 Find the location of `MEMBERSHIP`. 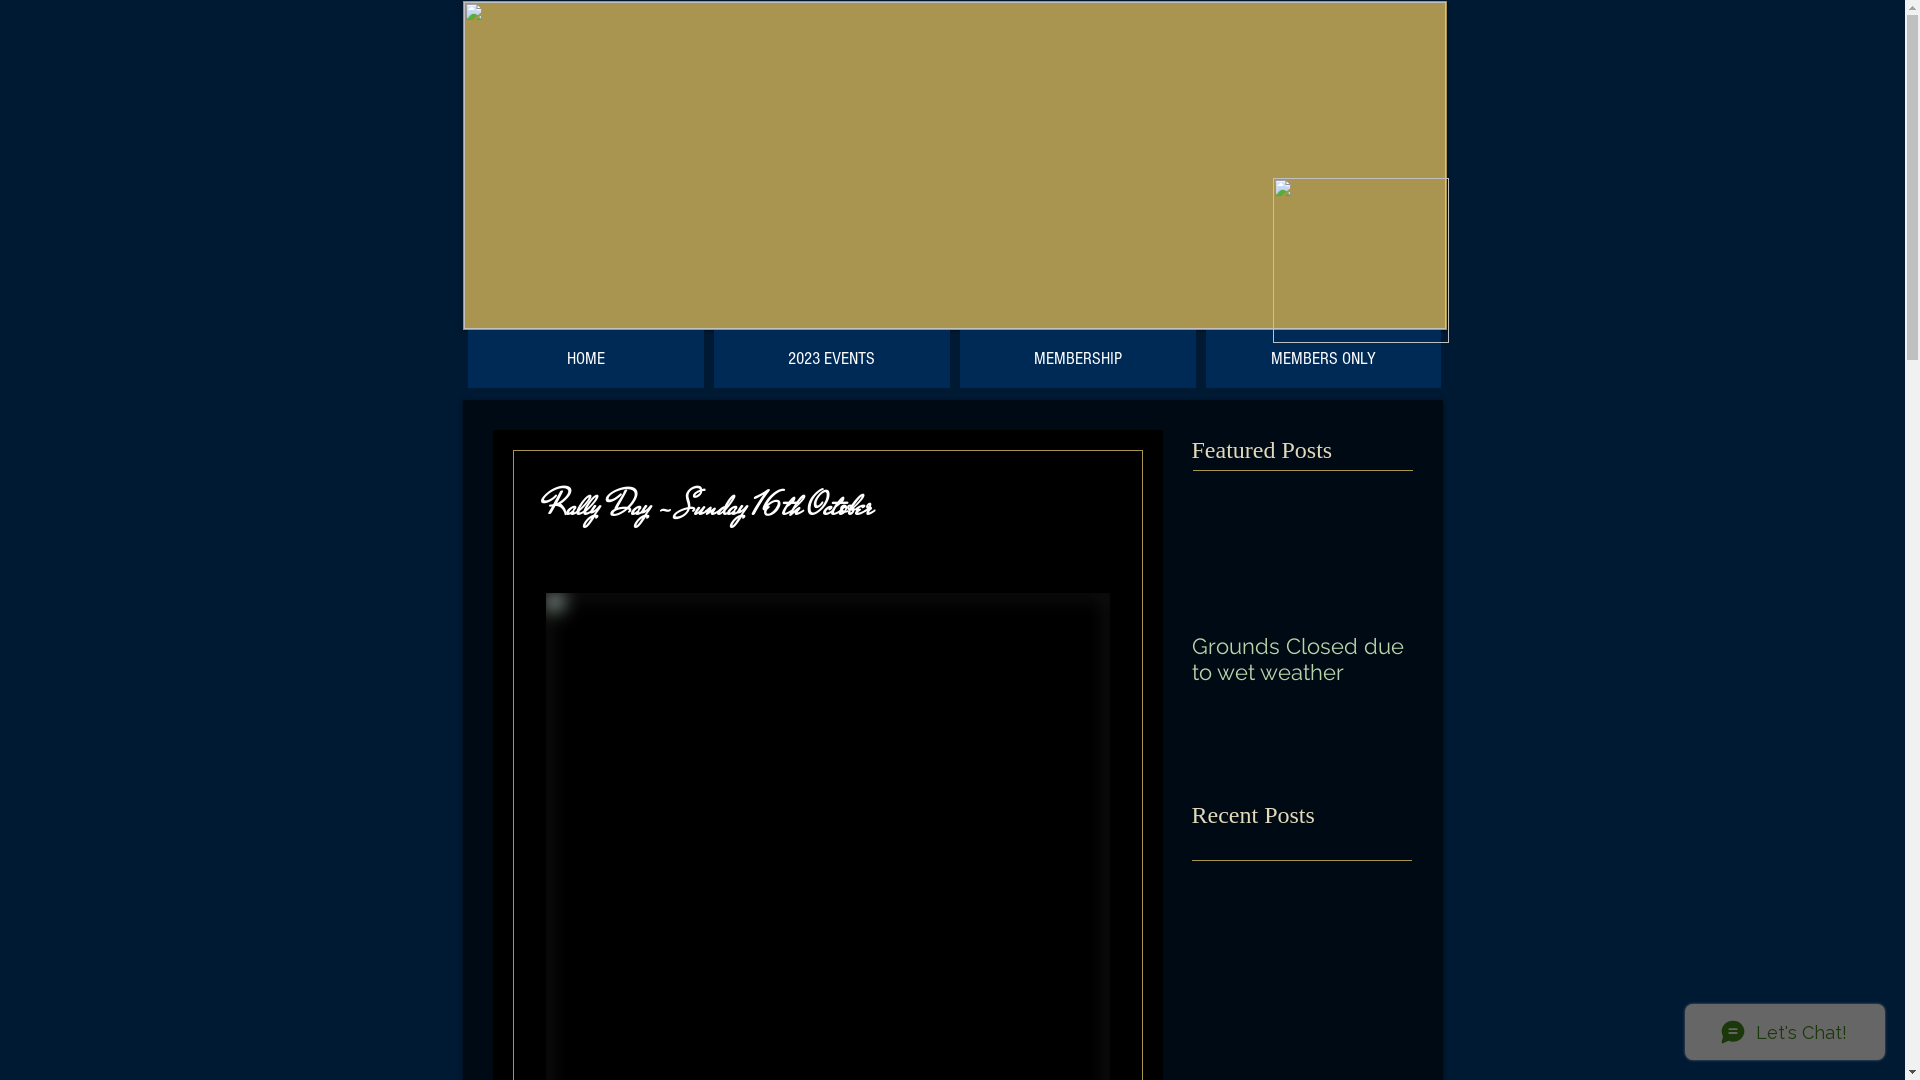

MEMBERSHIP is located at coordinates (1078, 359).